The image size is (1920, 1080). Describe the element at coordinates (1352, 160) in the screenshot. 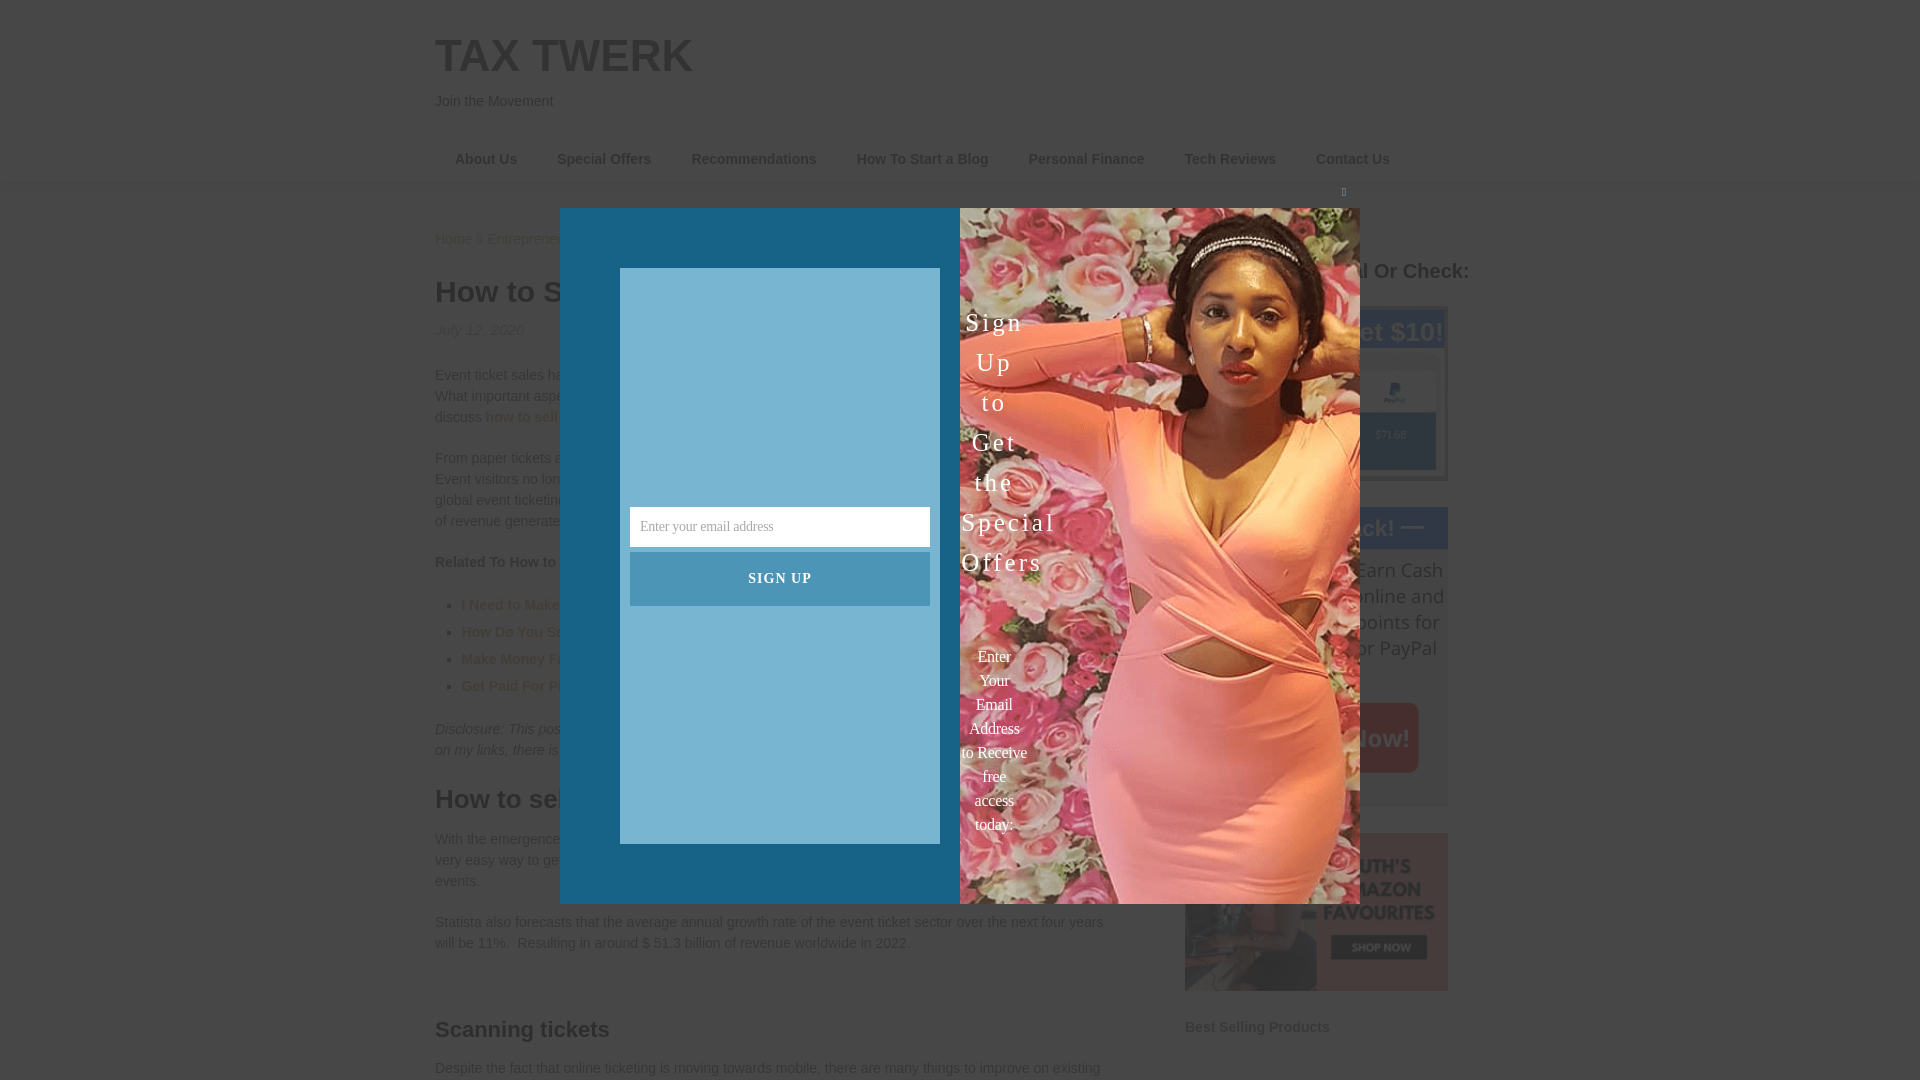

I see `Contact Us` at that location.